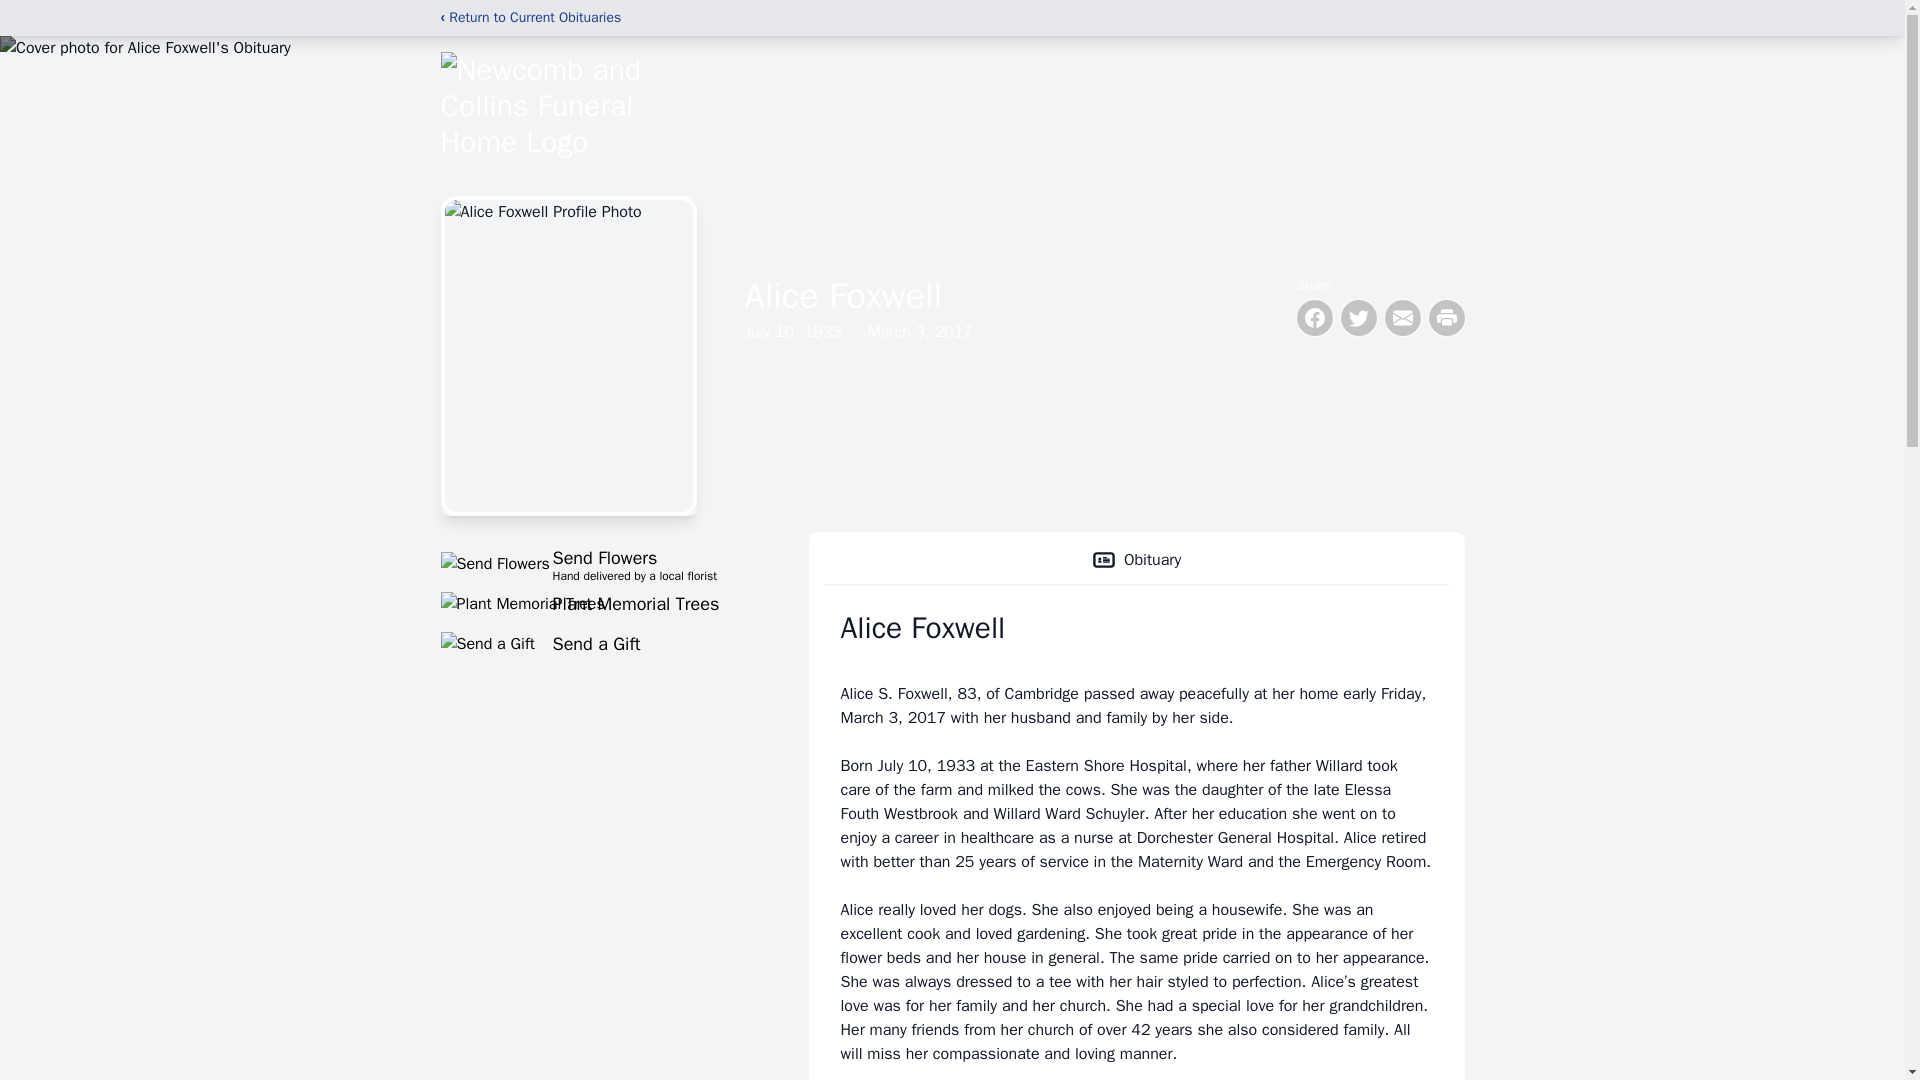 The height and width of the screenshot is (1080, 1920). I want to click on Obituary, so click(1135, 560).